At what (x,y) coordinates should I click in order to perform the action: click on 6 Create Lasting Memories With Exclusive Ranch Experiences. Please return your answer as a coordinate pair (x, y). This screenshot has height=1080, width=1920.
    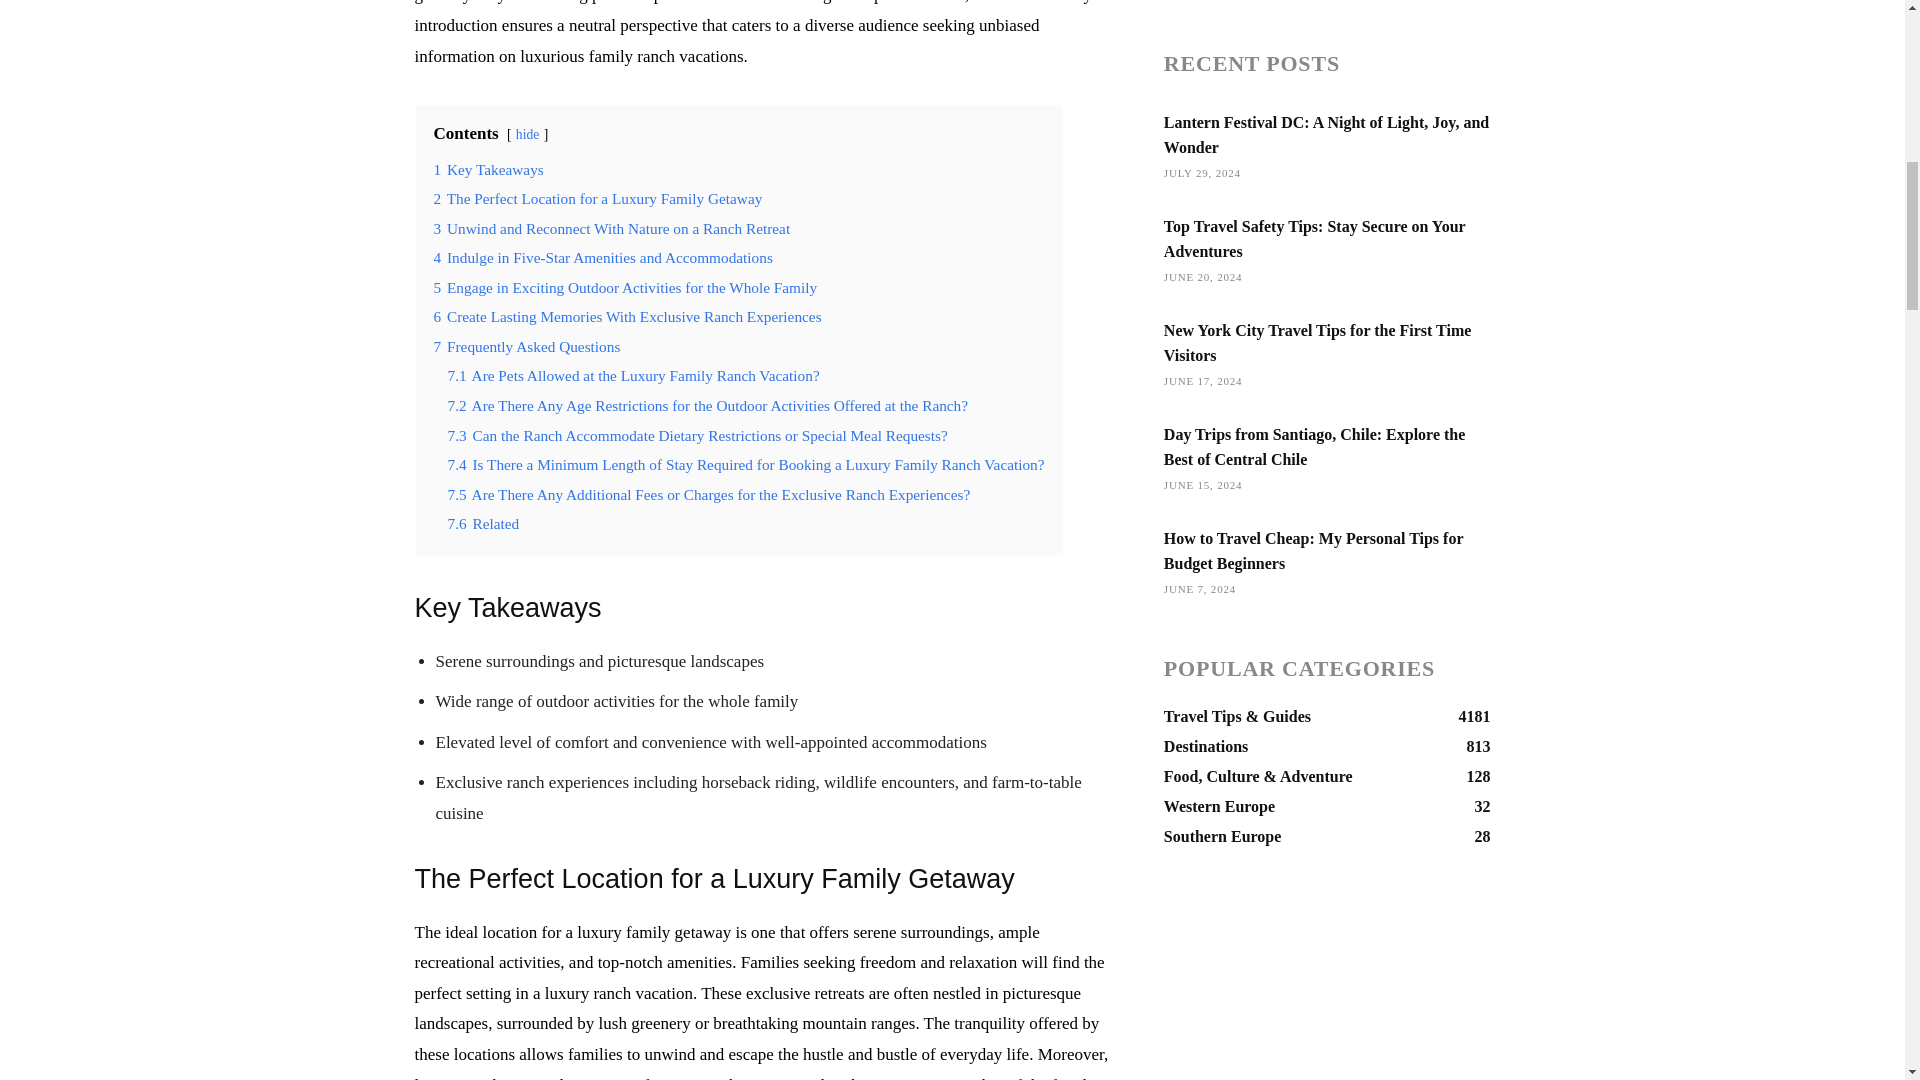
    Looking at the image, I should click on (627, 316).